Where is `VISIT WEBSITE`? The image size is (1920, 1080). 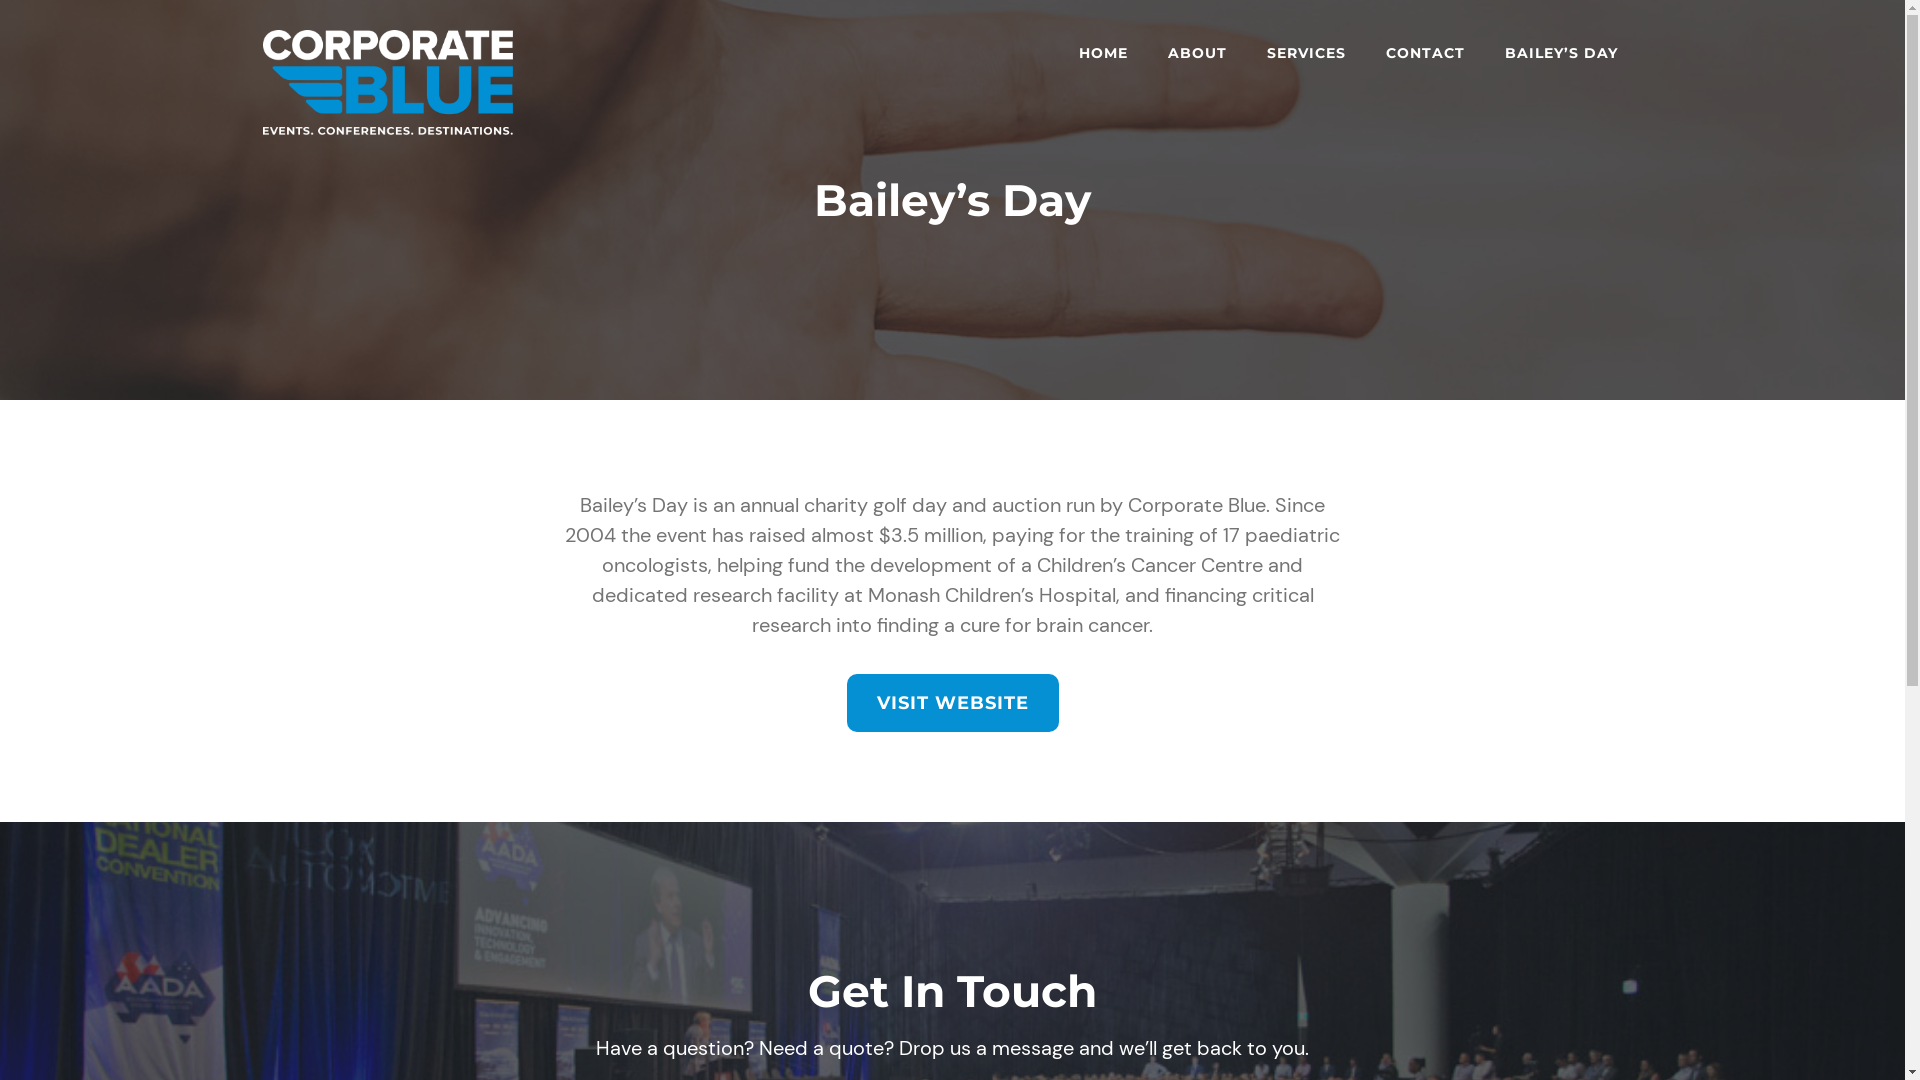
VISIT WEBSITE is located at coordinates (952, 703).